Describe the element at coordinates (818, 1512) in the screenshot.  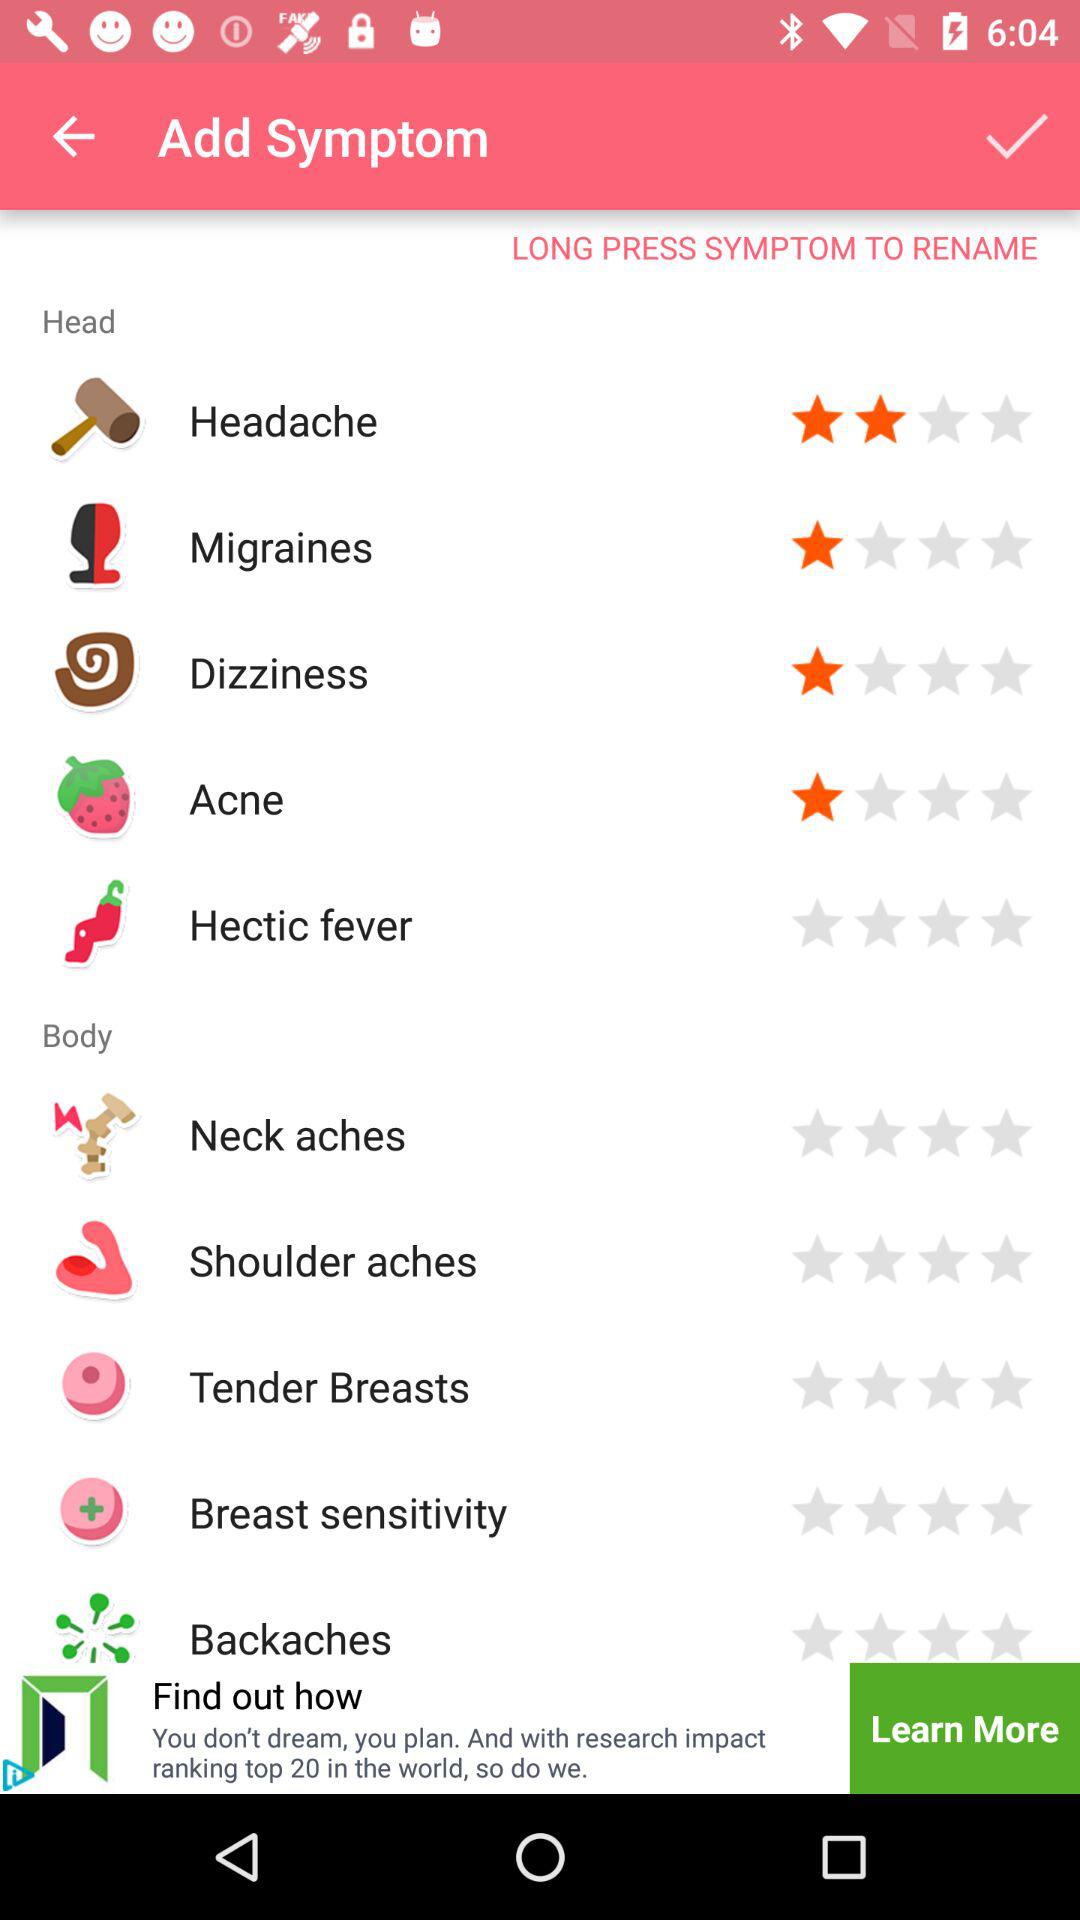
I see `rating for the items specified in the body section` at that location.